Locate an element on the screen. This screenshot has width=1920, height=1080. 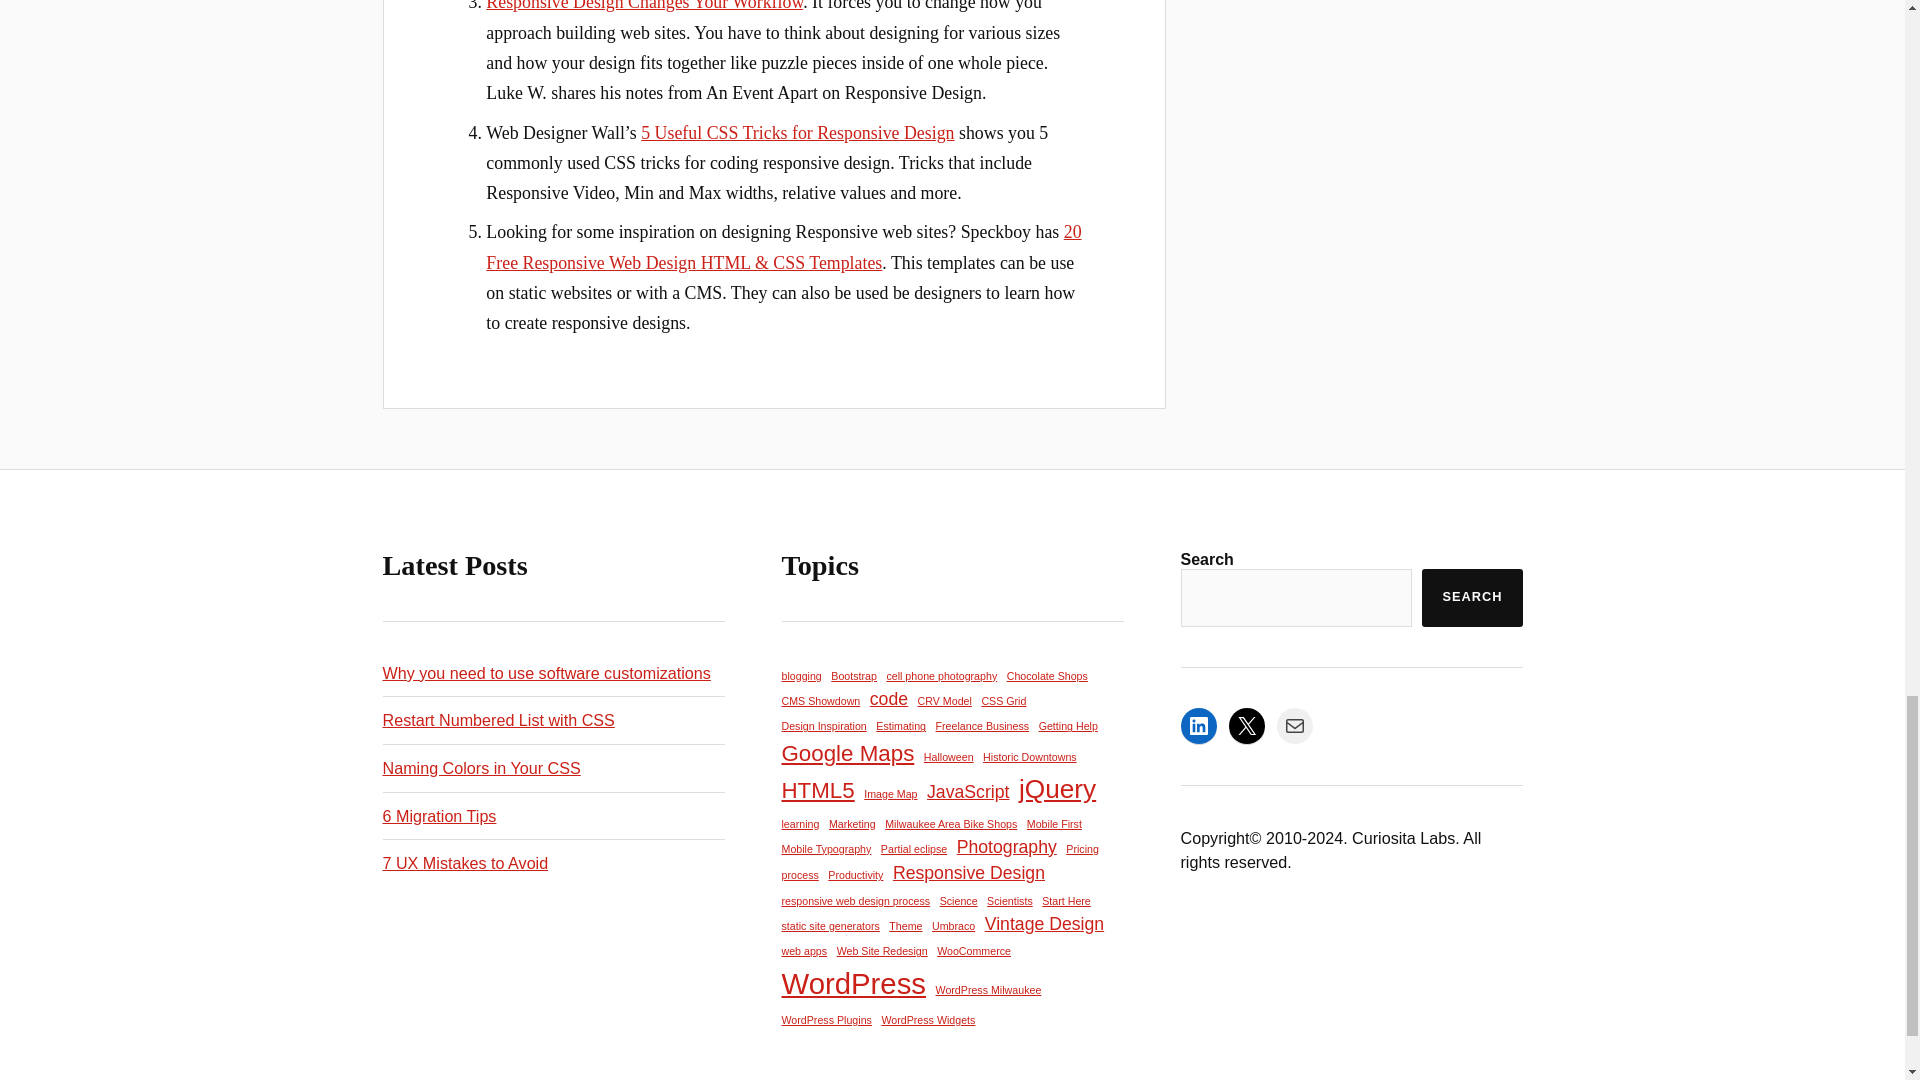
Naming Colors in Your CSS is located at coordinates (480, 768).